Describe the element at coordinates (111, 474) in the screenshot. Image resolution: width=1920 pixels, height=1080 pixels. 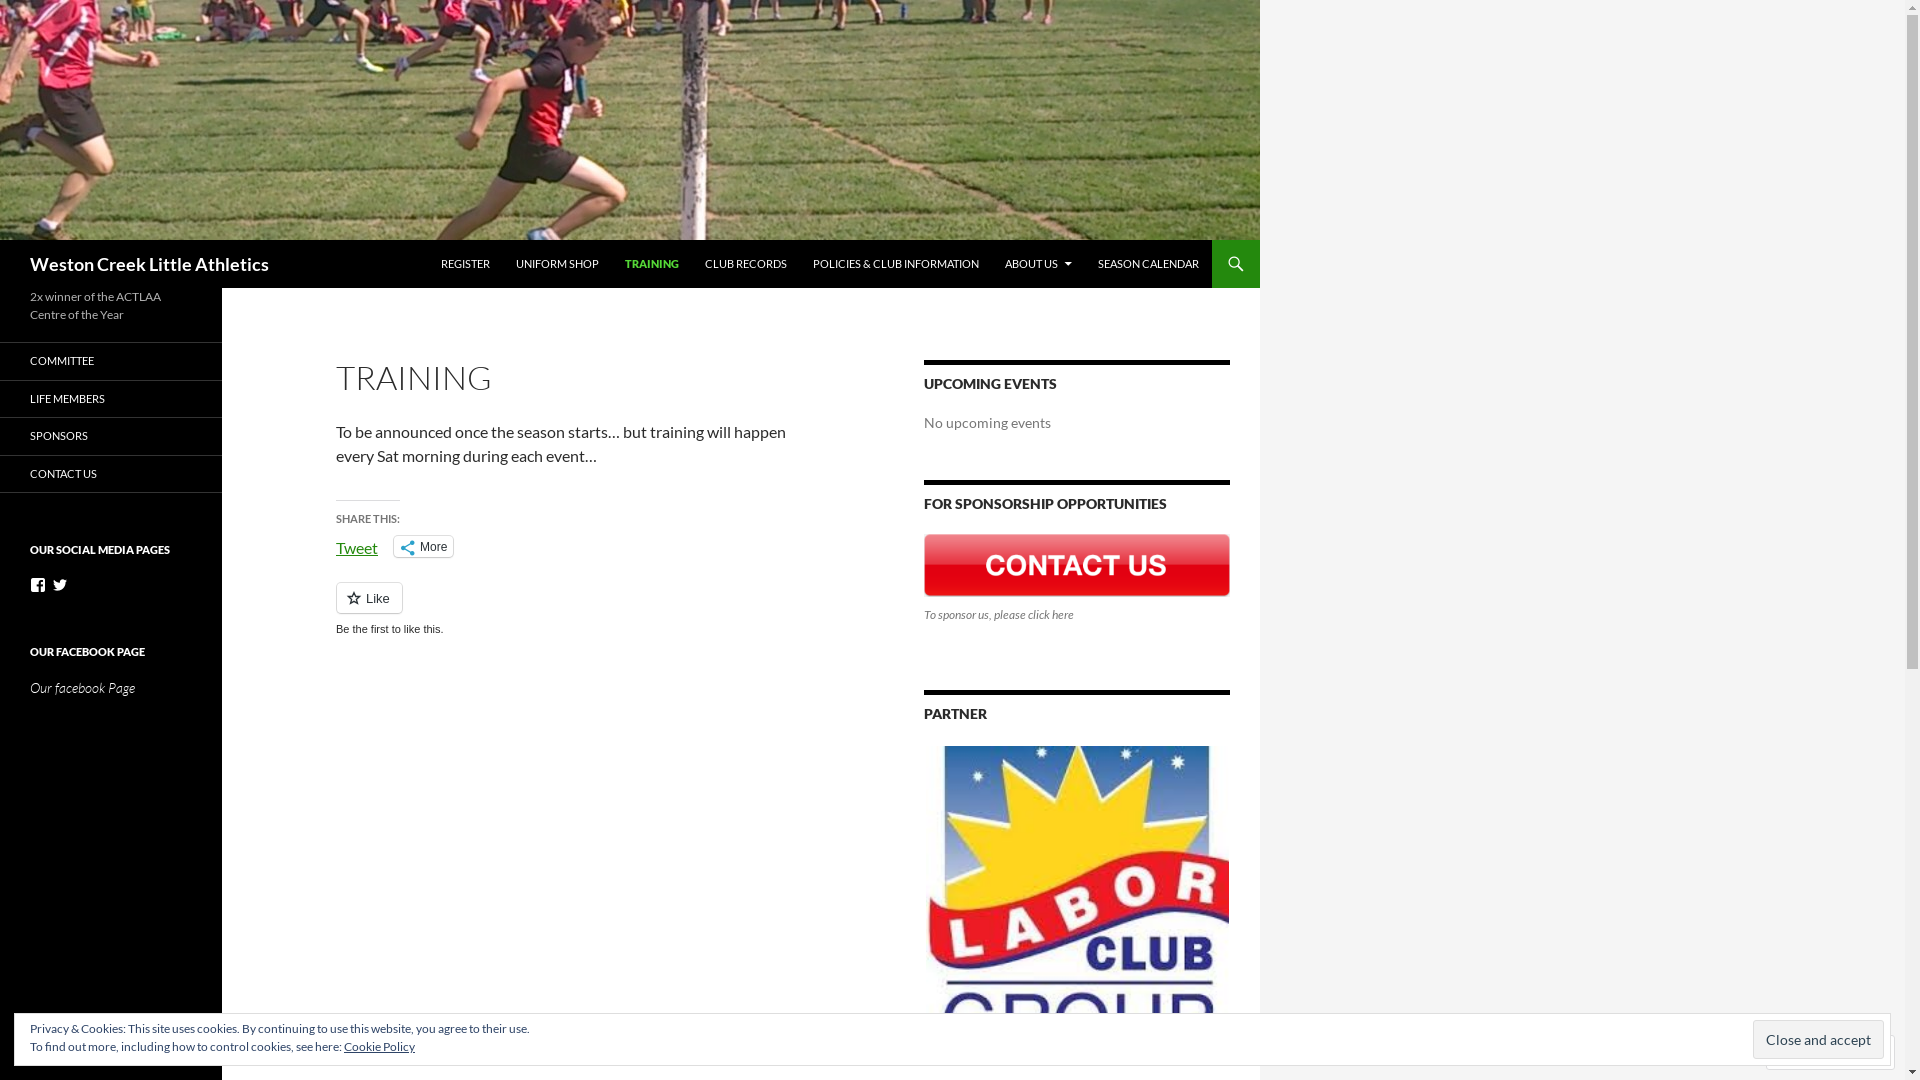
I see `CONTACT US` at that location.